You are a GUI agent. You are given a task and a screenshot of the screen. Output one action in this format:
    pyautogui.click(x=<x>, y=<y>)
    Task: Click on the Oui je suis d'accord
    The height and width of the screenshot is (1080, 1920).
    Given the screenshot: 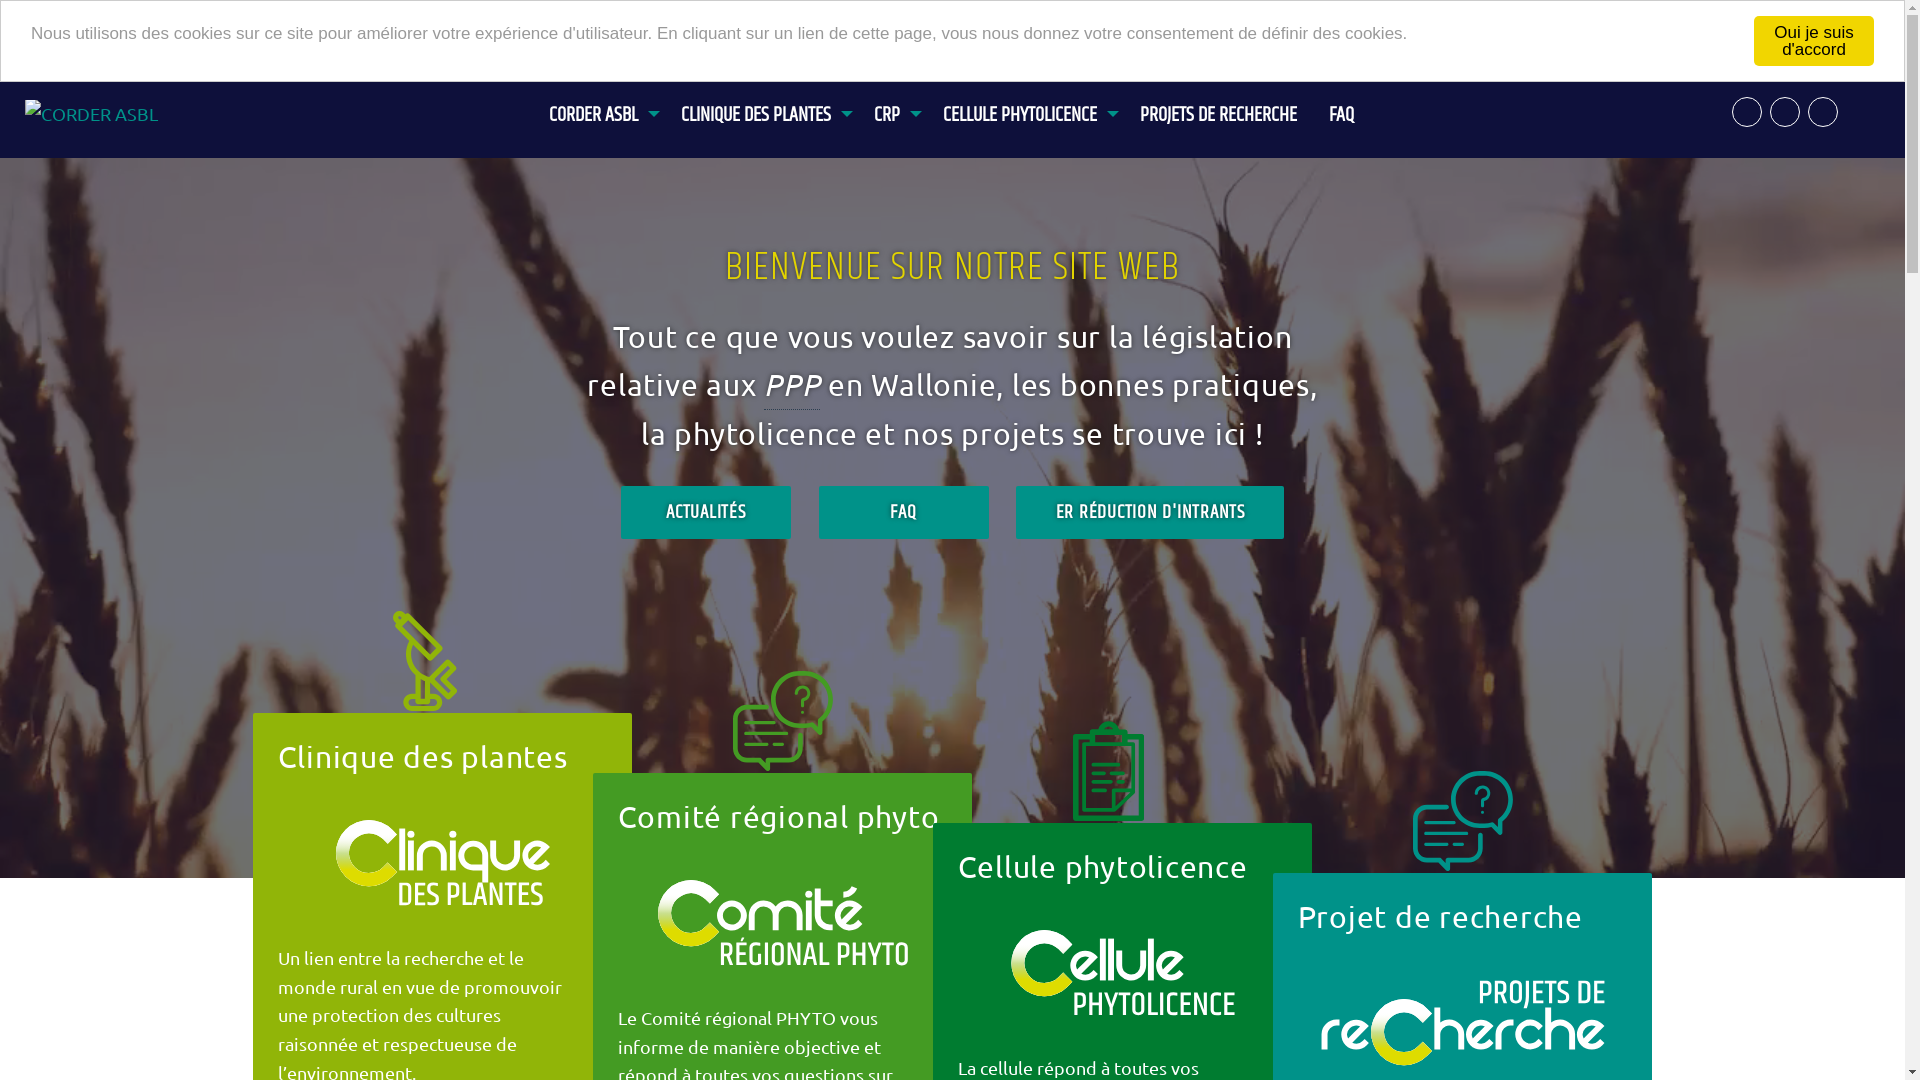 What is the action you would take?
    pyautogui.click(x=1814, y=41)
    